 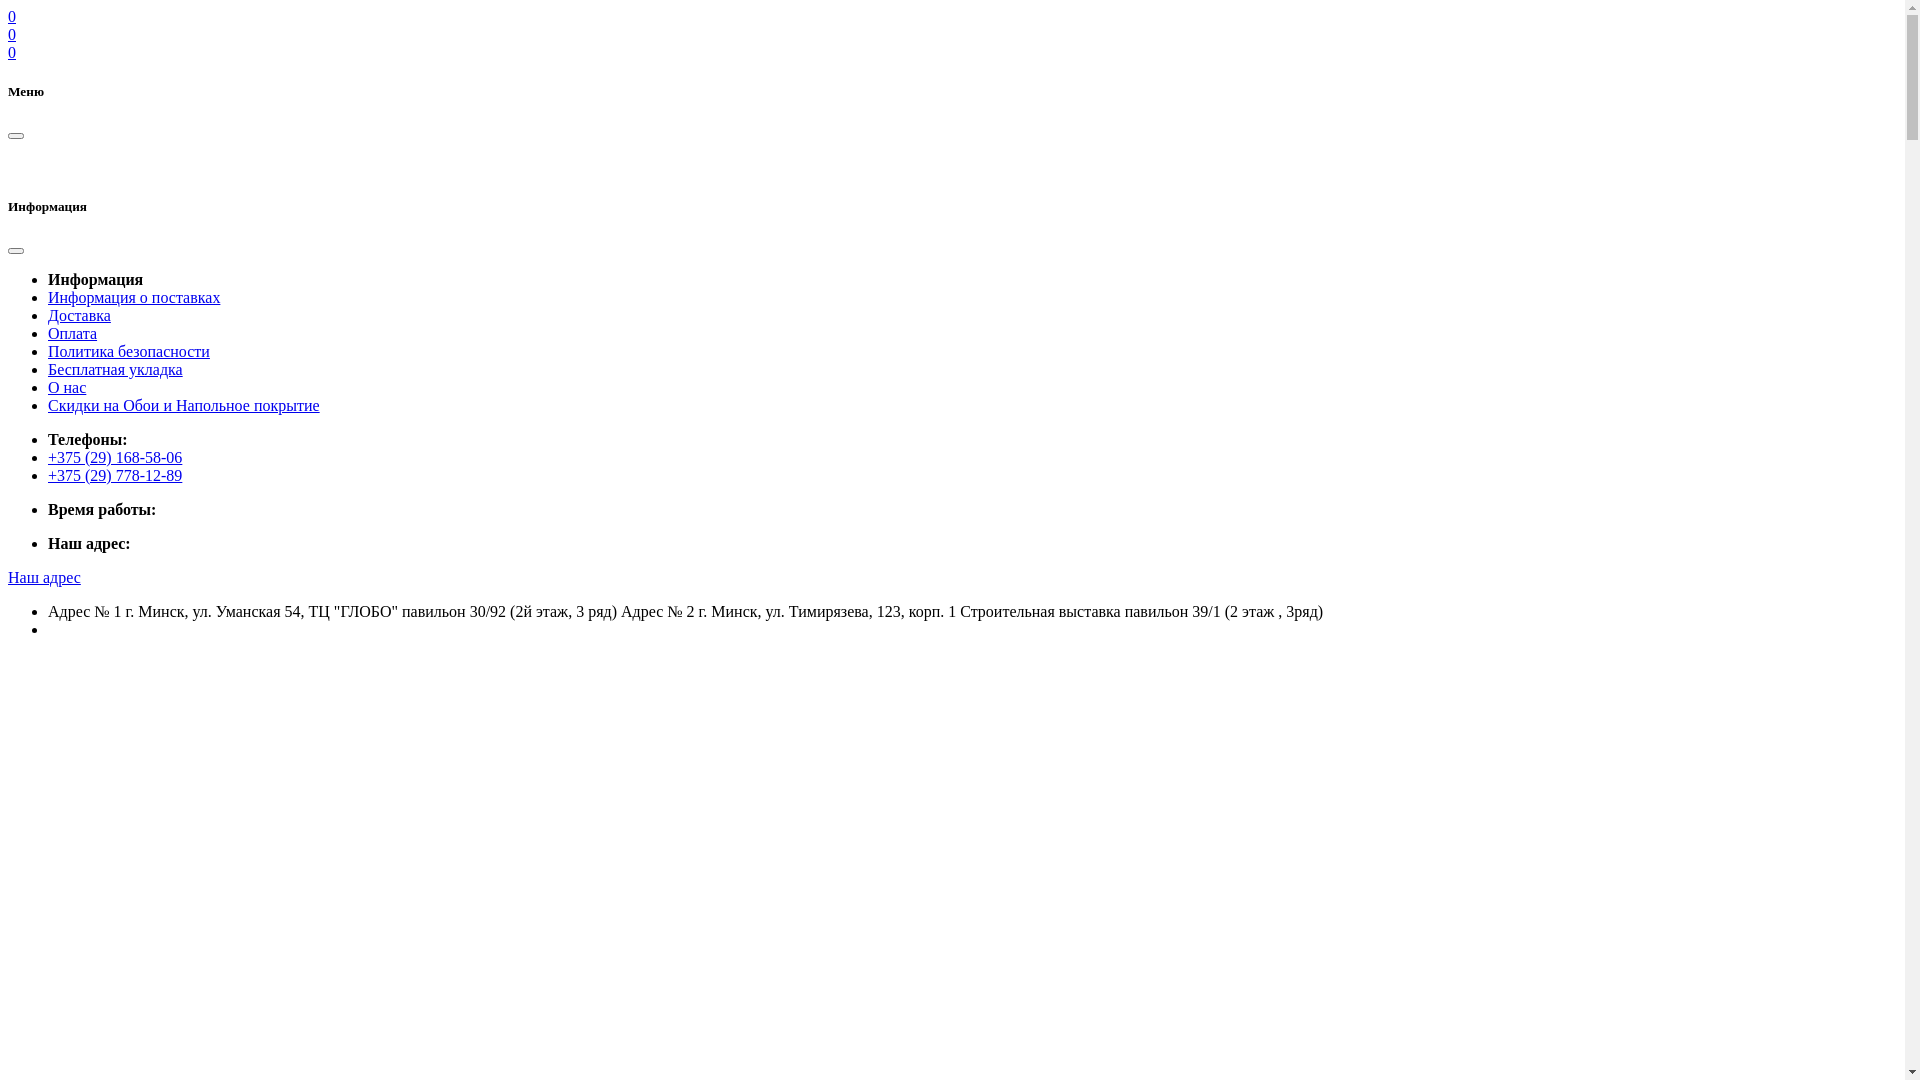 What do you see at coordinates (12, 34) in the screenshot?
I see `0` at bounding box center [12, 34].